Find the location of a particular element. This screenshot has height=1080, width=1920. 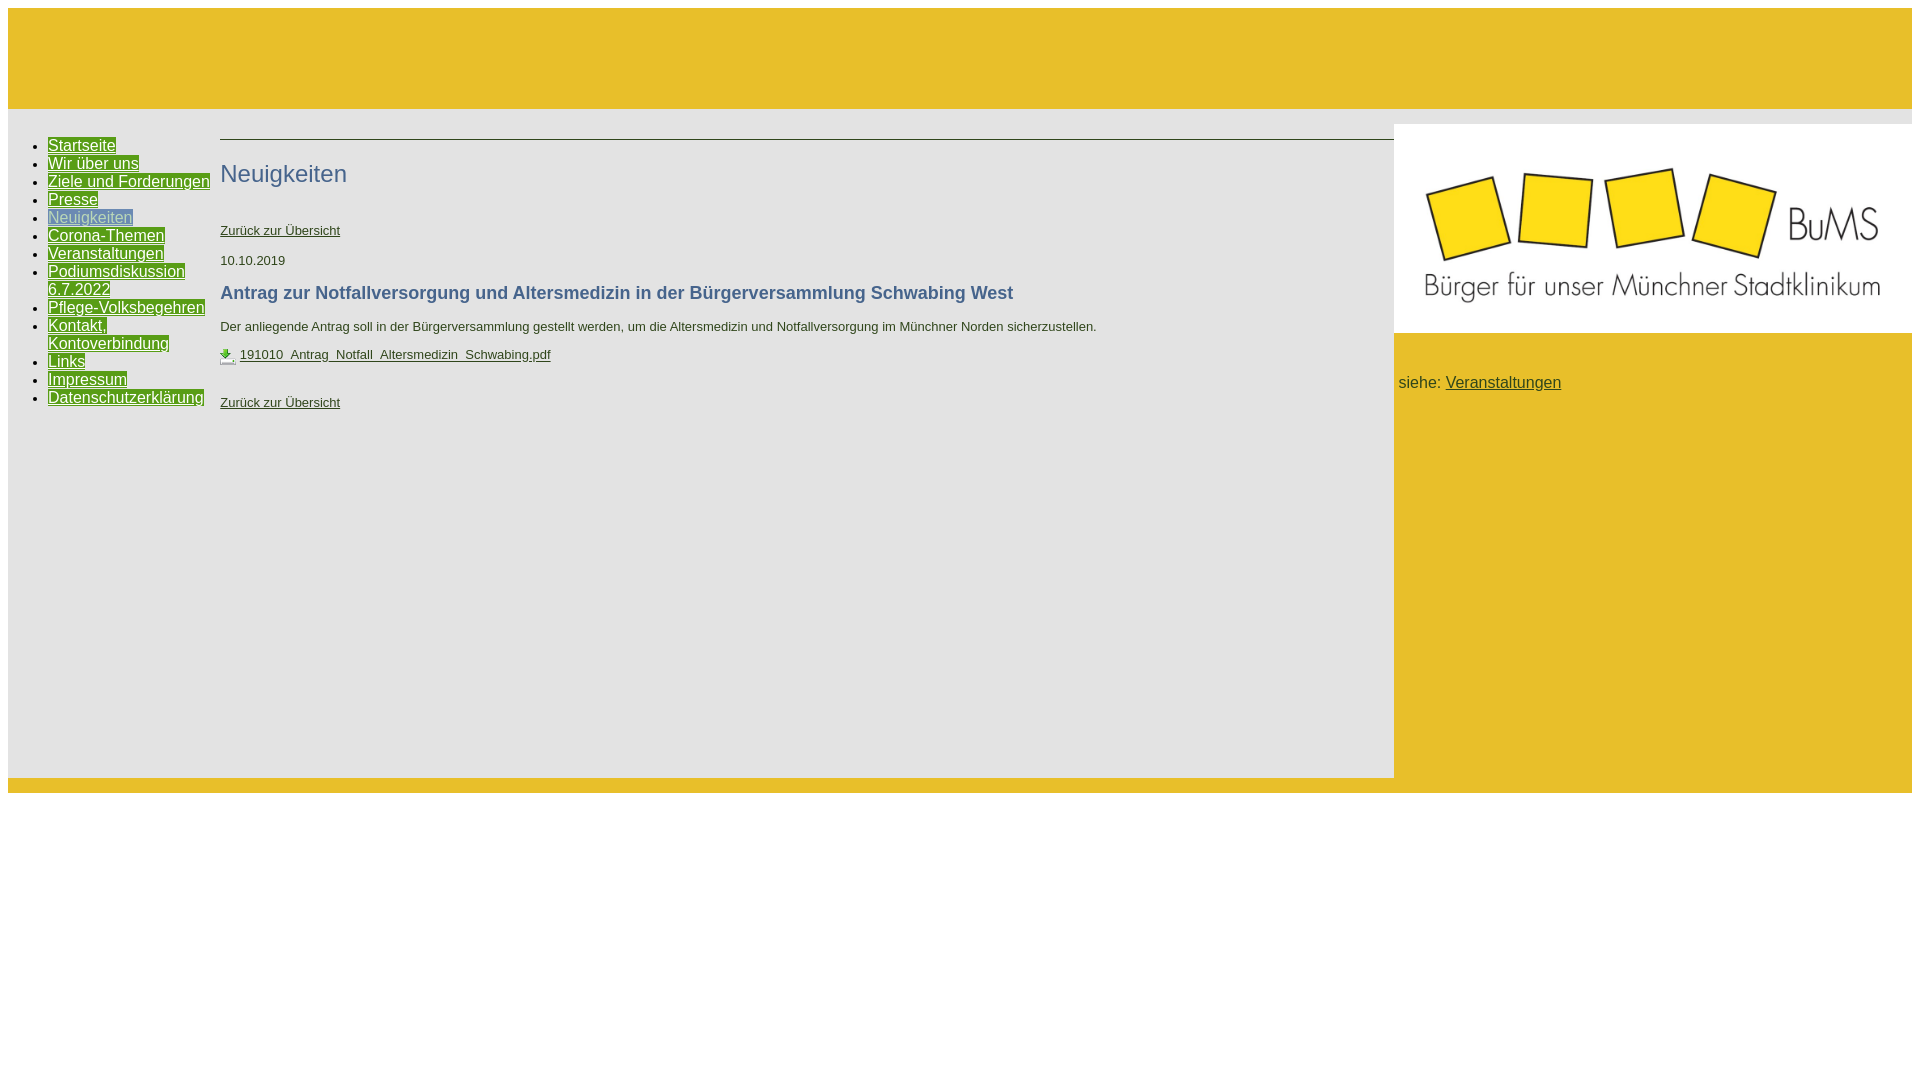

Startseite is located at coordinates (82, 146).